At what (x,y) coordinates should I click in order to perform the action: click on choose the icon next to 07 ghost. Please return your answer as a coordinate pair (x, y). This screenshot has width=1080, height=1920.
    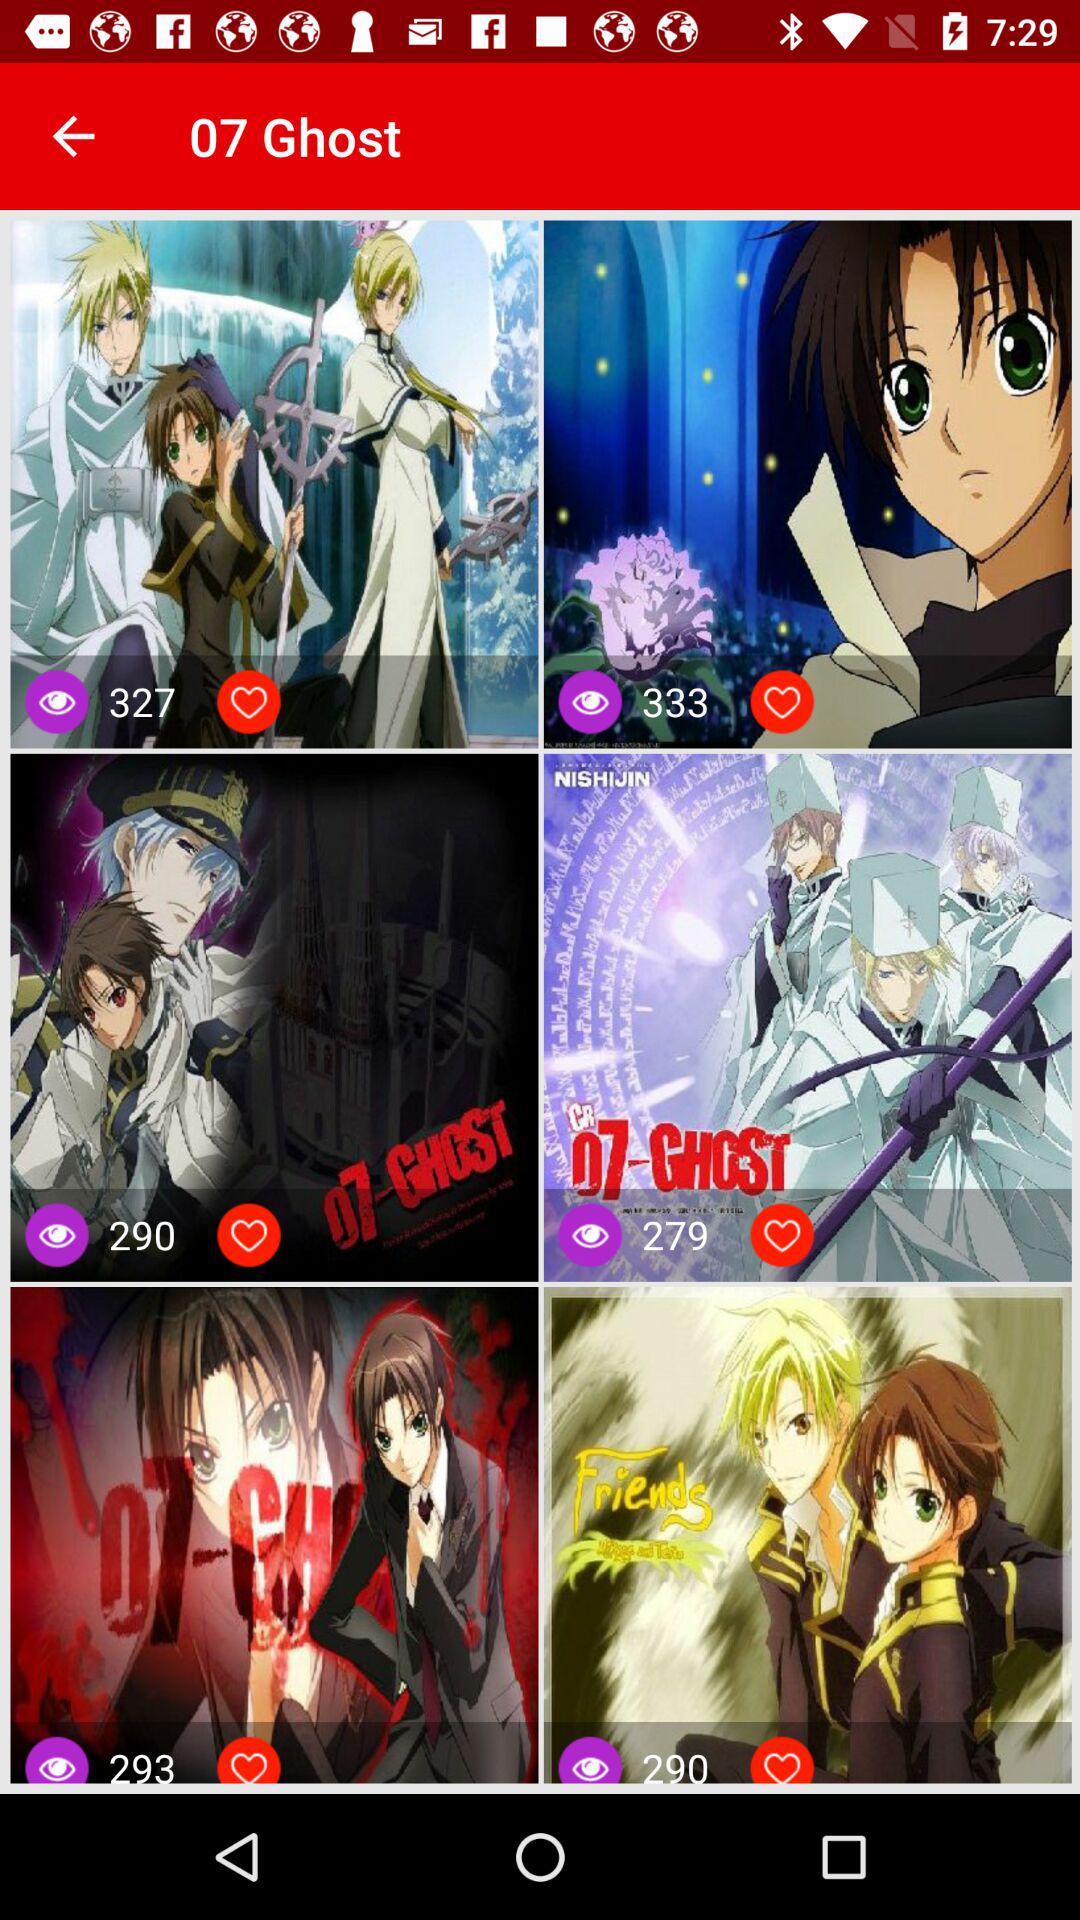
    Looking at the image, I should click on (73, 136).